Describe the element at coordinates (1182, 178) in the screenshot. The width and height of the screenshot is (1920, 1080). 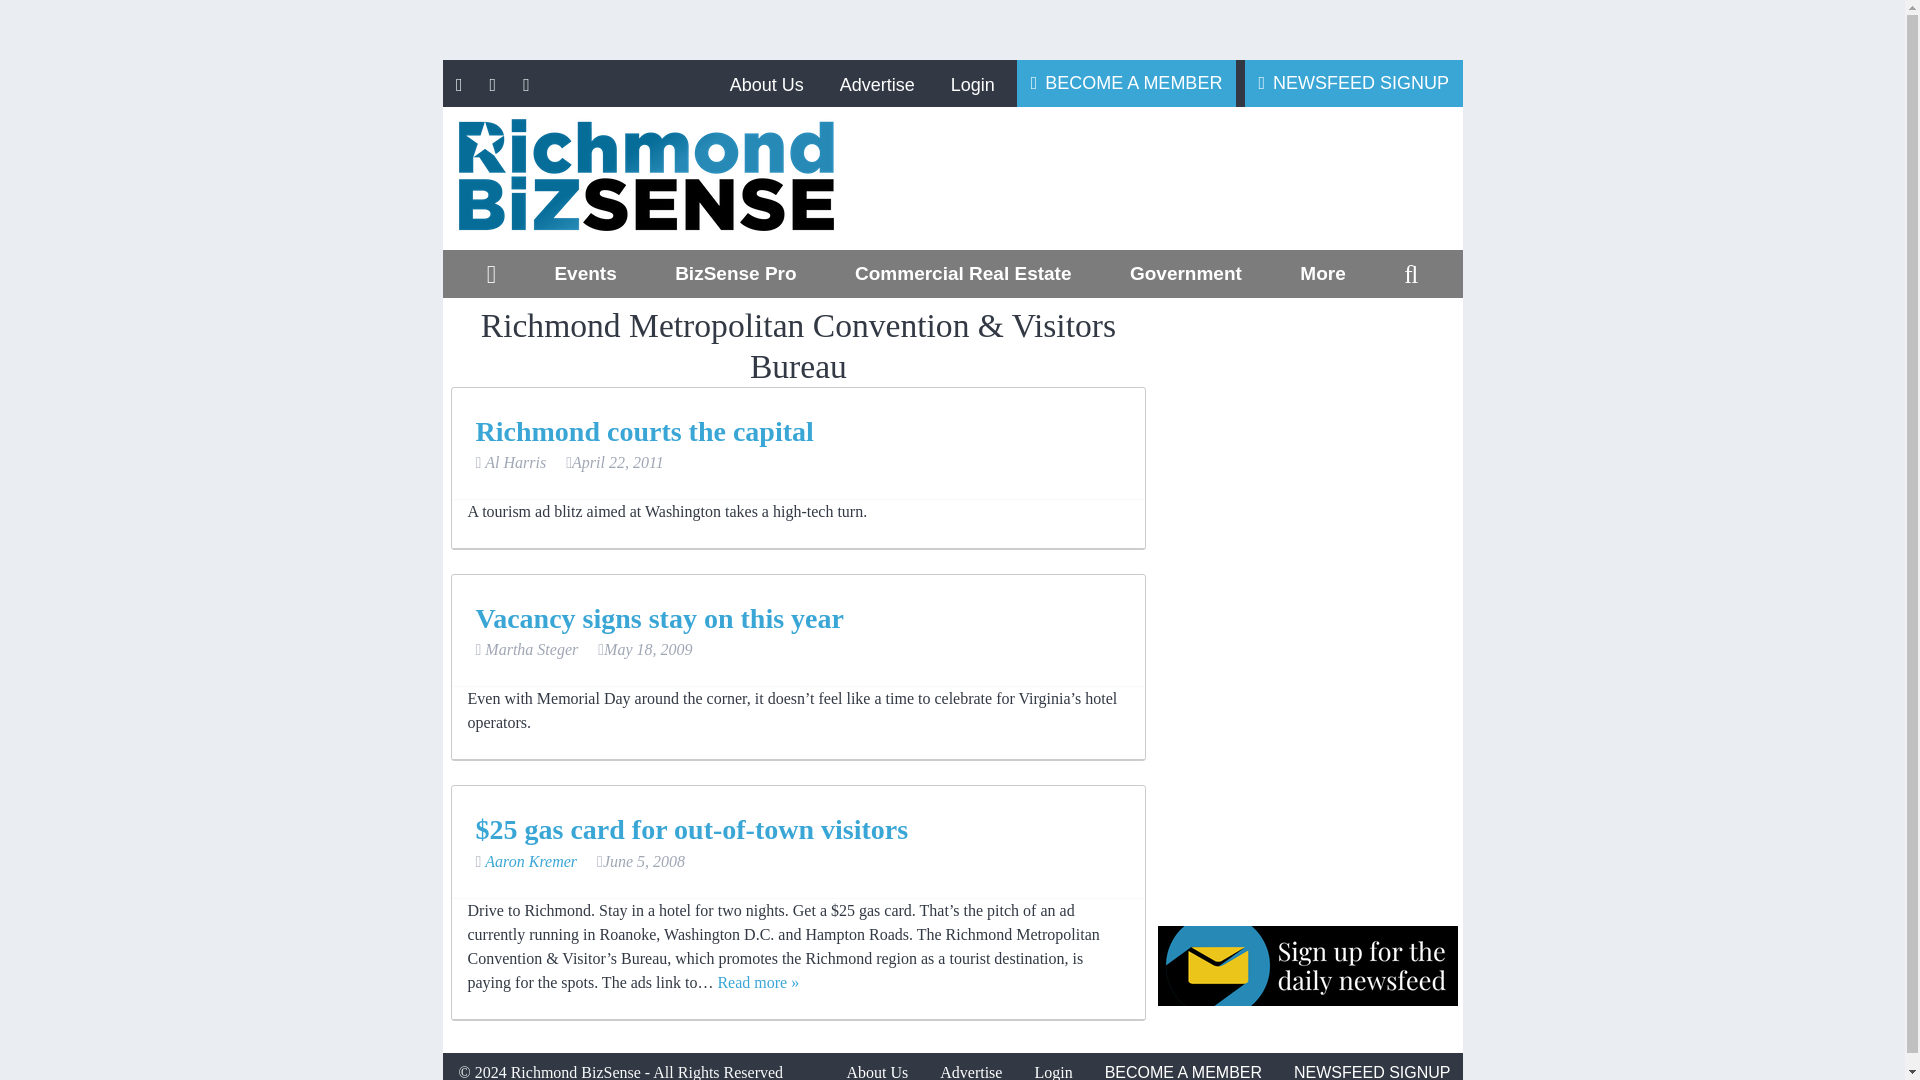
I see `3rd party ad content` at that location.